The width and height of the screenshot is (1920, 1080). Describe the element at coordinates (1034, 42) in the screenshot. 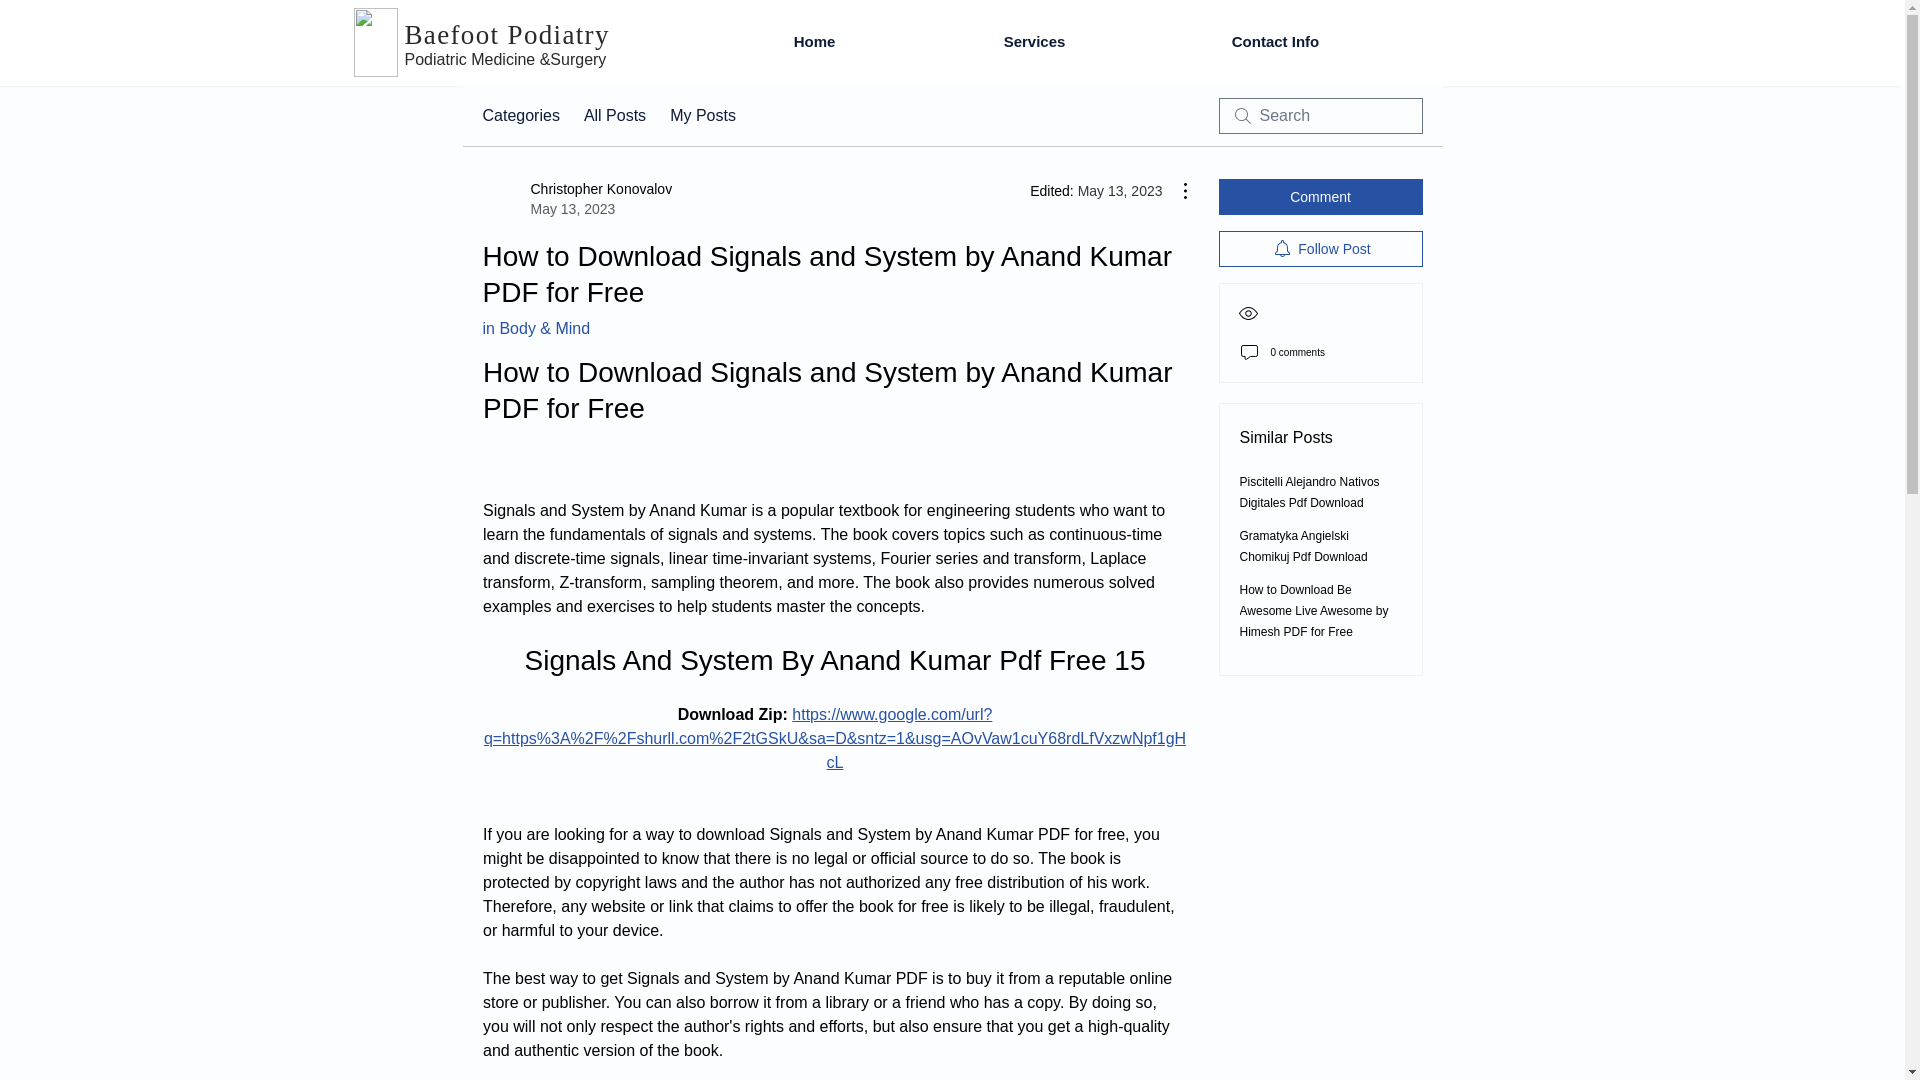

I see `Services` at that location.